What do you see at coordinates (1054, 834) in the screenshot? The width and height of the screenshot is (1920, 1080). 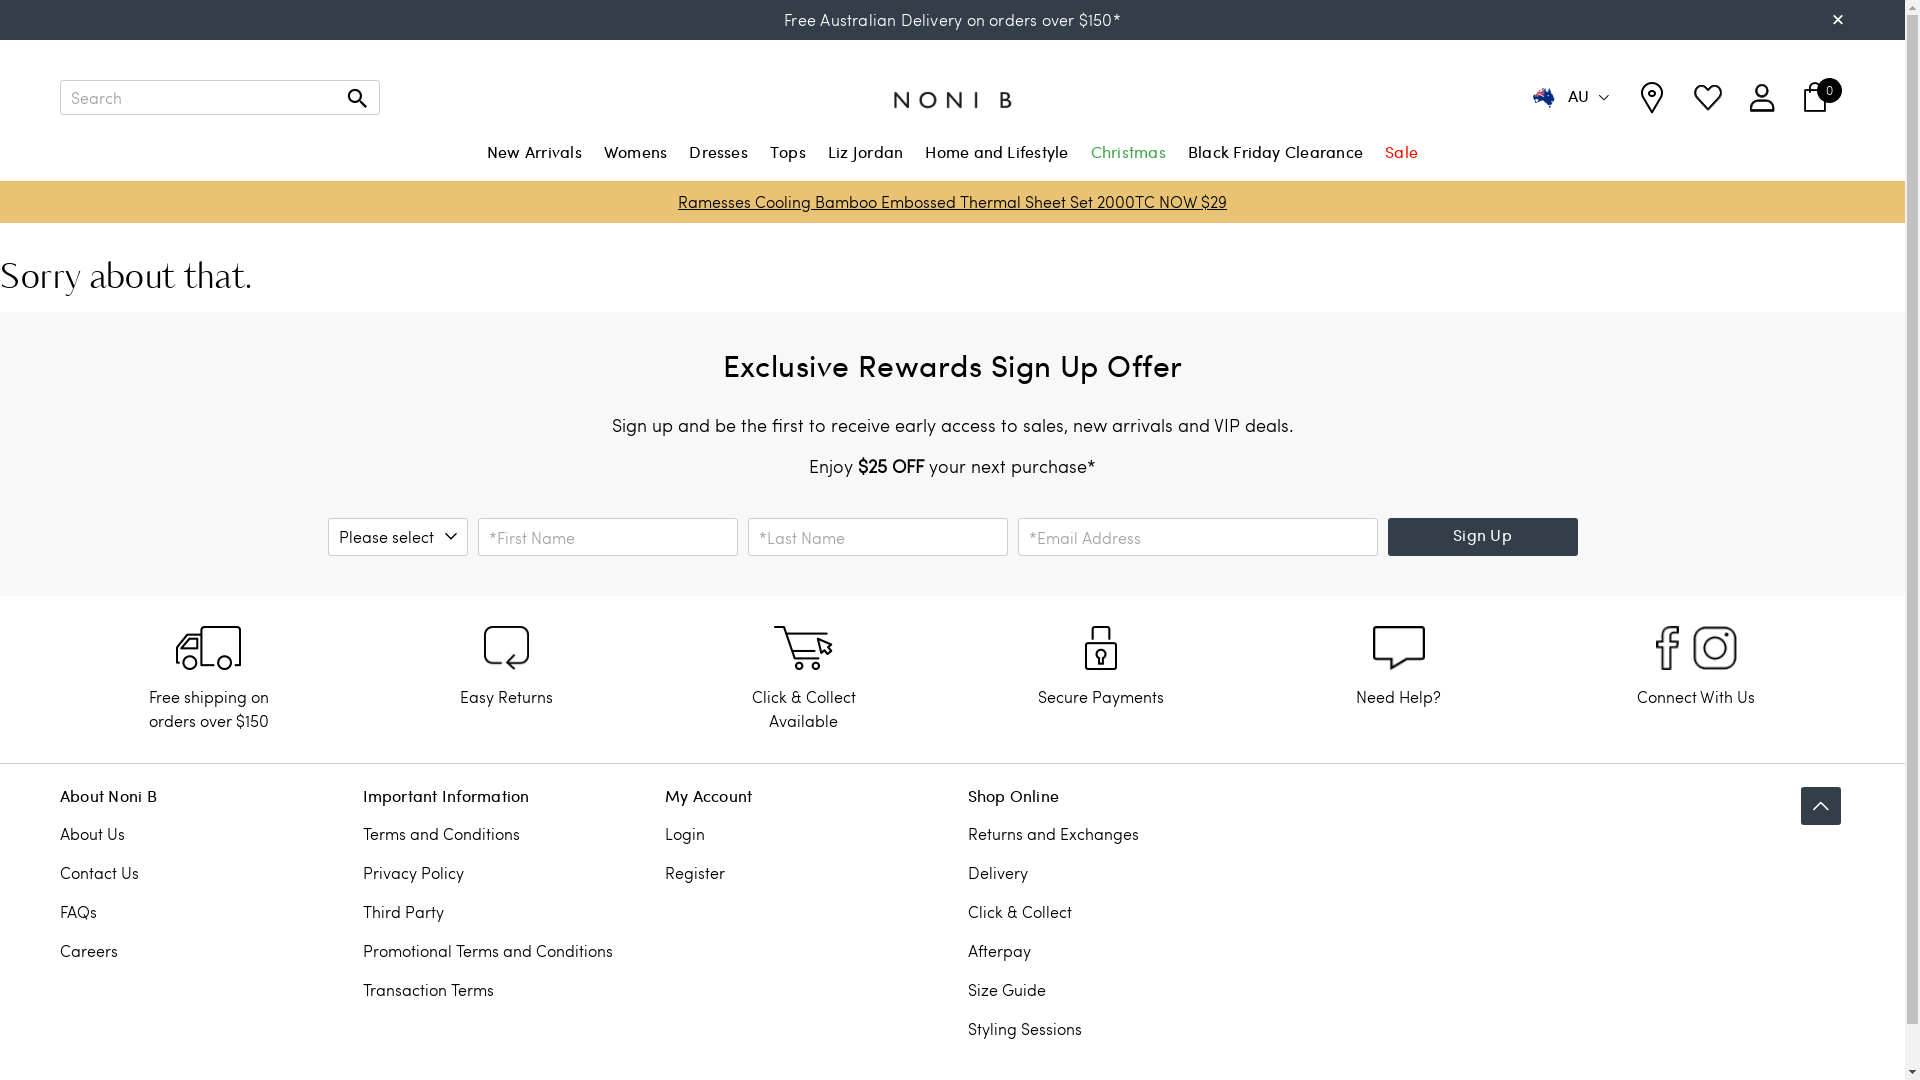 I see `Returns and Exchanges` at bounding box center [1054, 834].